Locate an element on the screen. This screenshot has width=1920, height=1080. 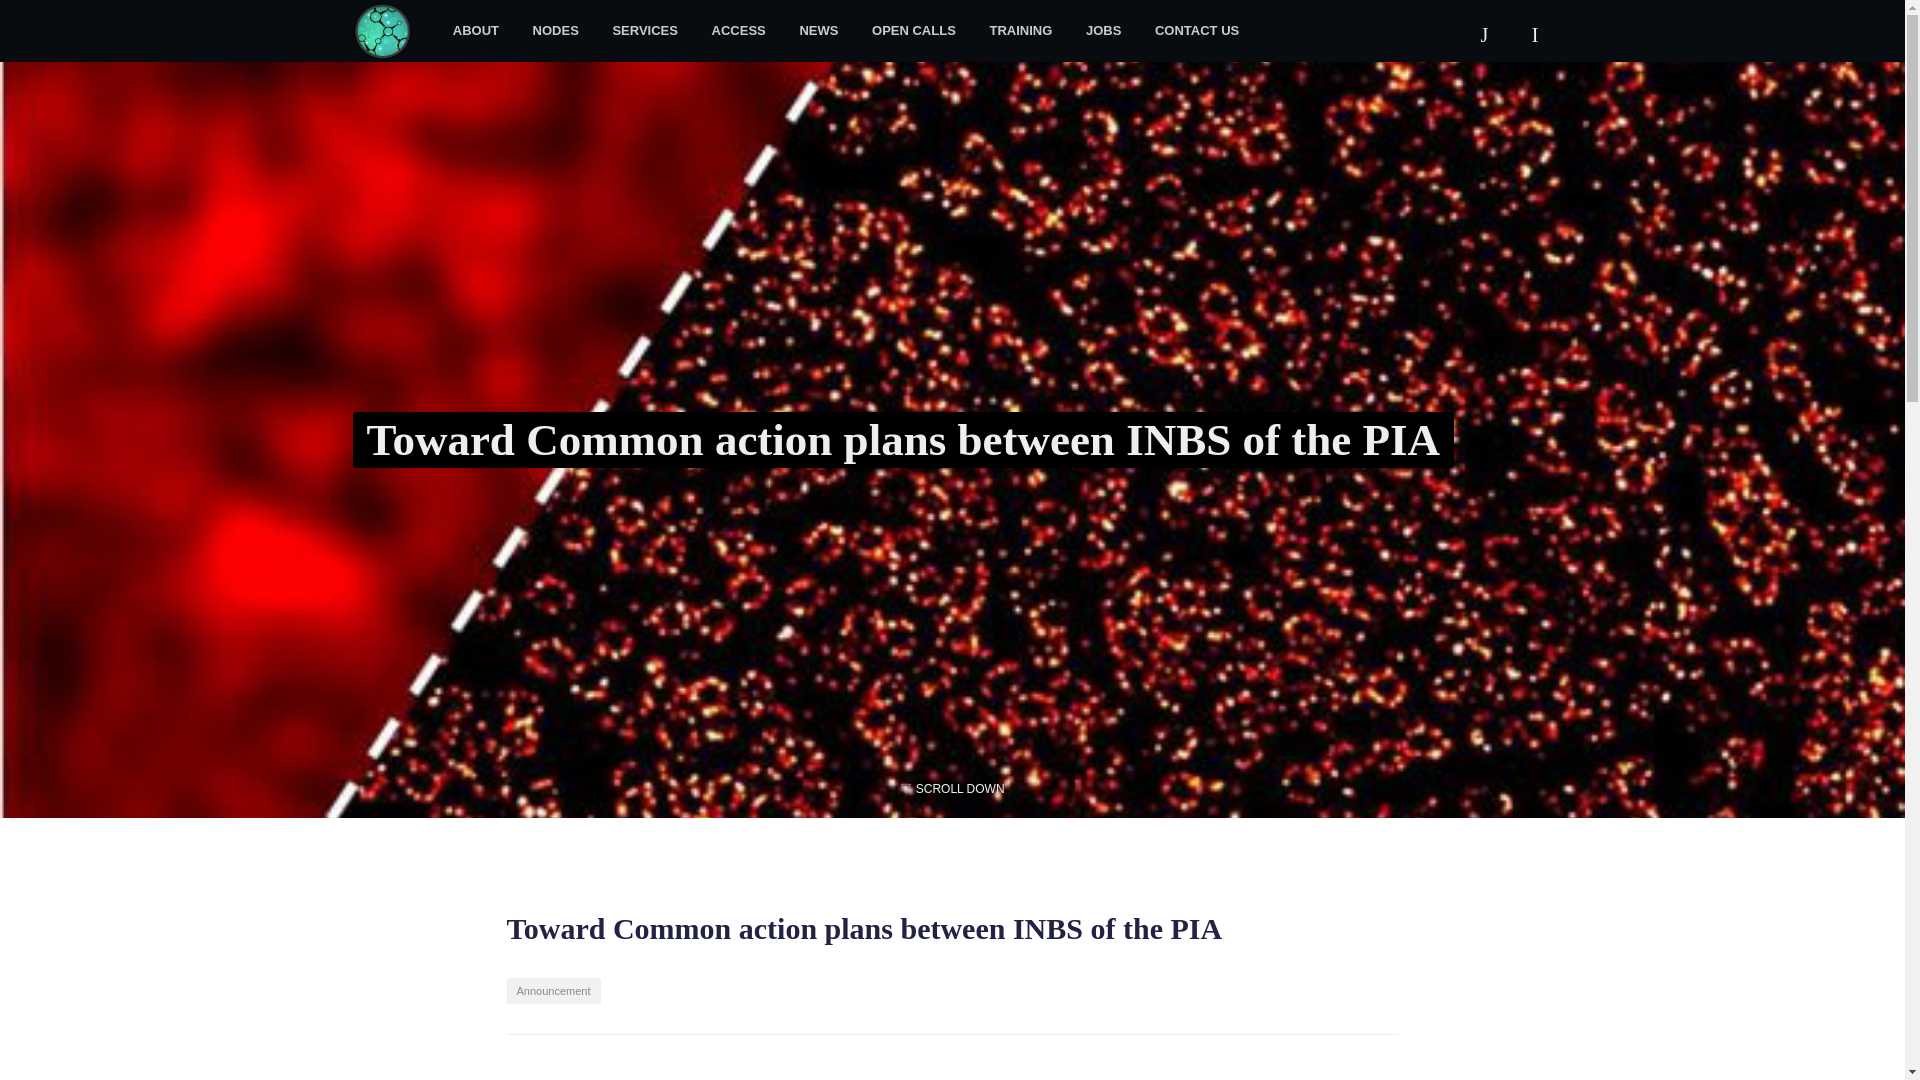
CONTACT US is located at coordinates (1196, 30).